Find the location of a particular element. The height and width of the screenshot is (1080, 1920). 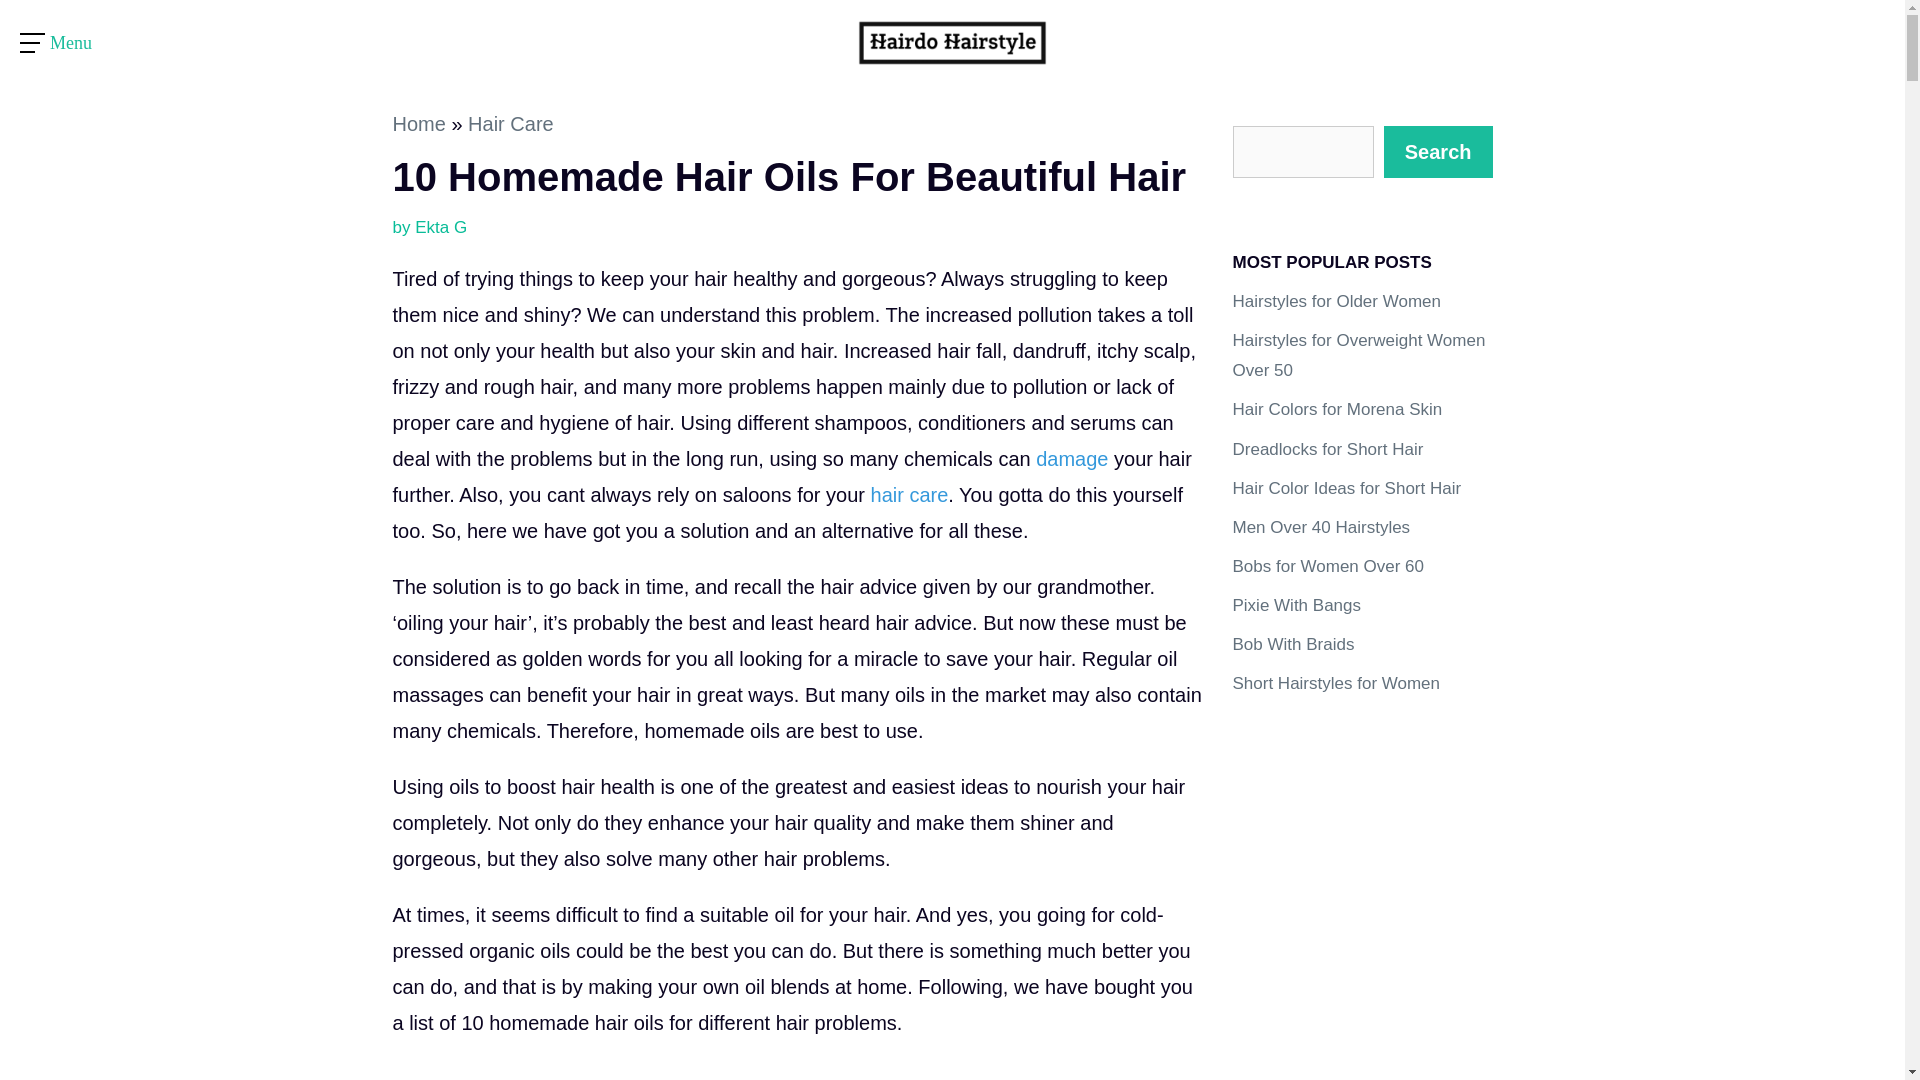

Hairstyles for Older Women is located at coordinates (1336, 301).